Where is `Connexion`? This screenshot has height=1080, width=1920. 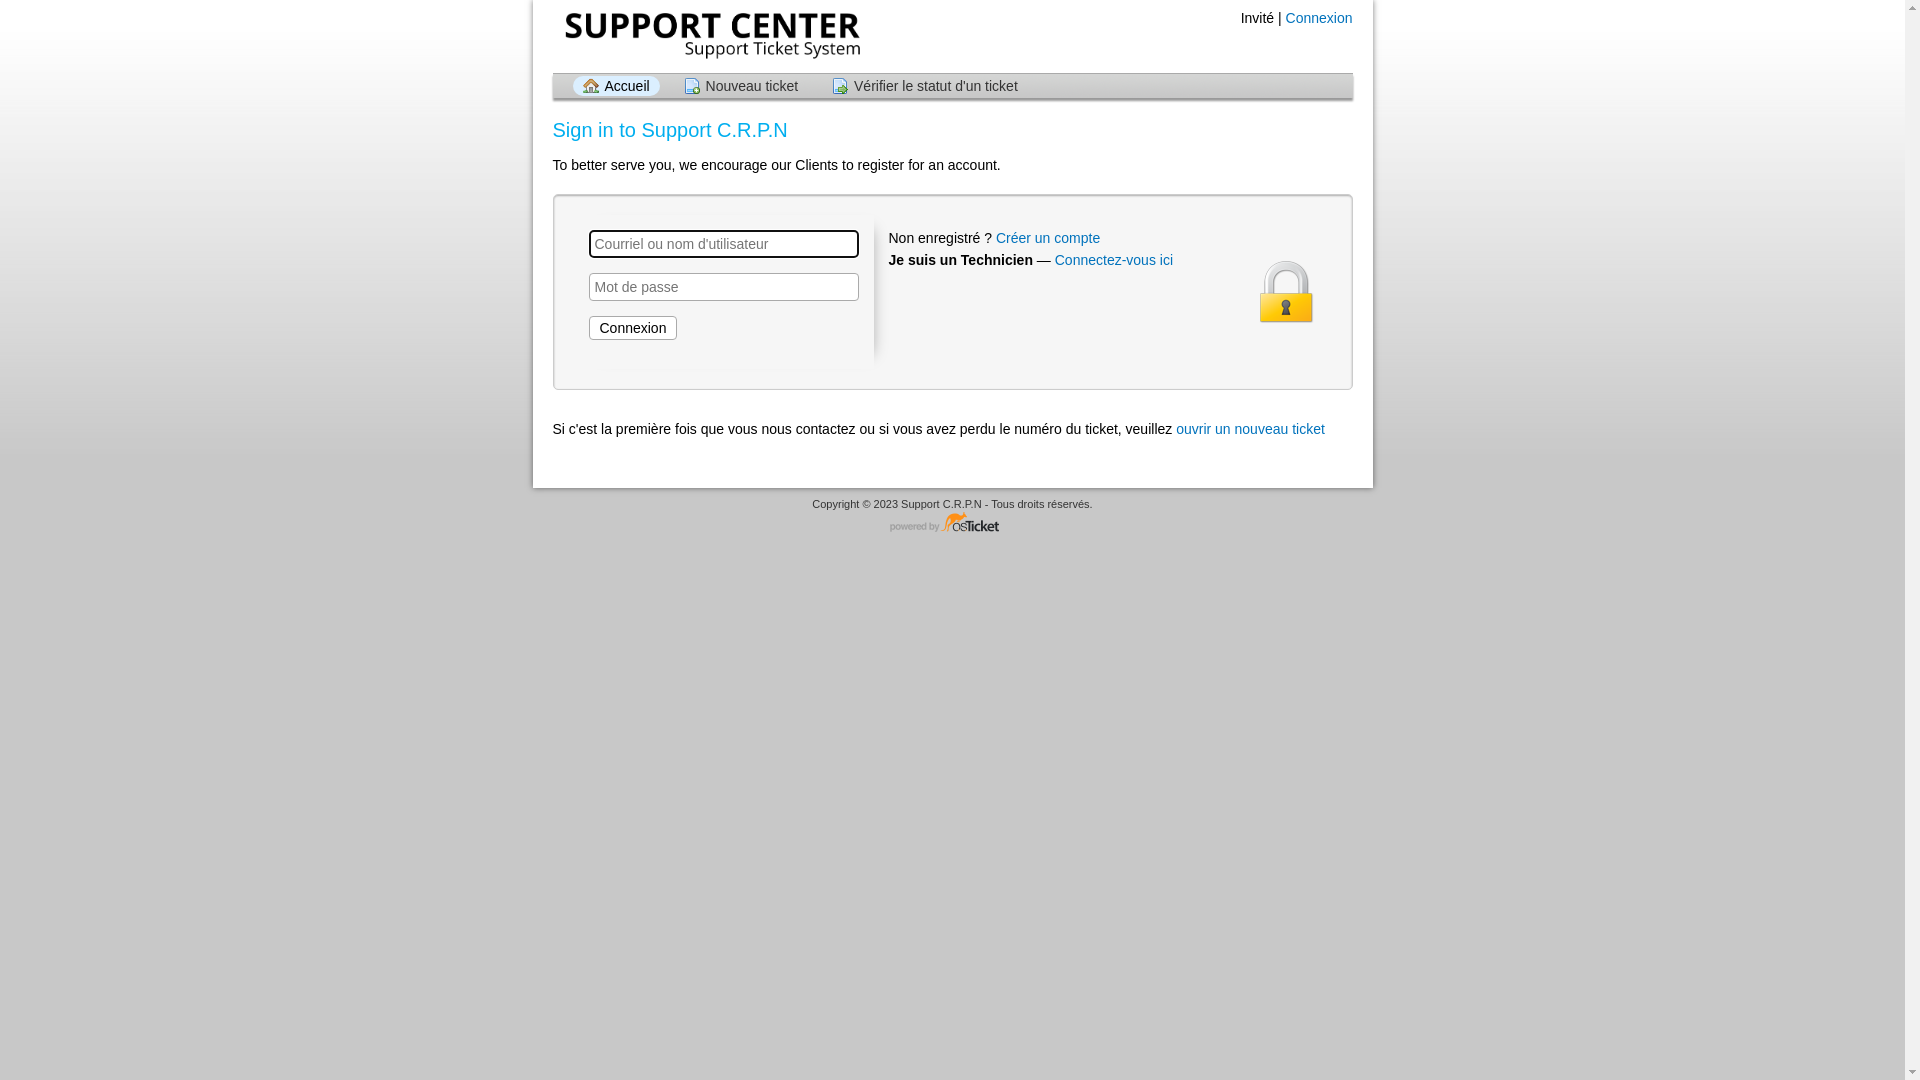 Connexion is located at coordinates (632, 328).